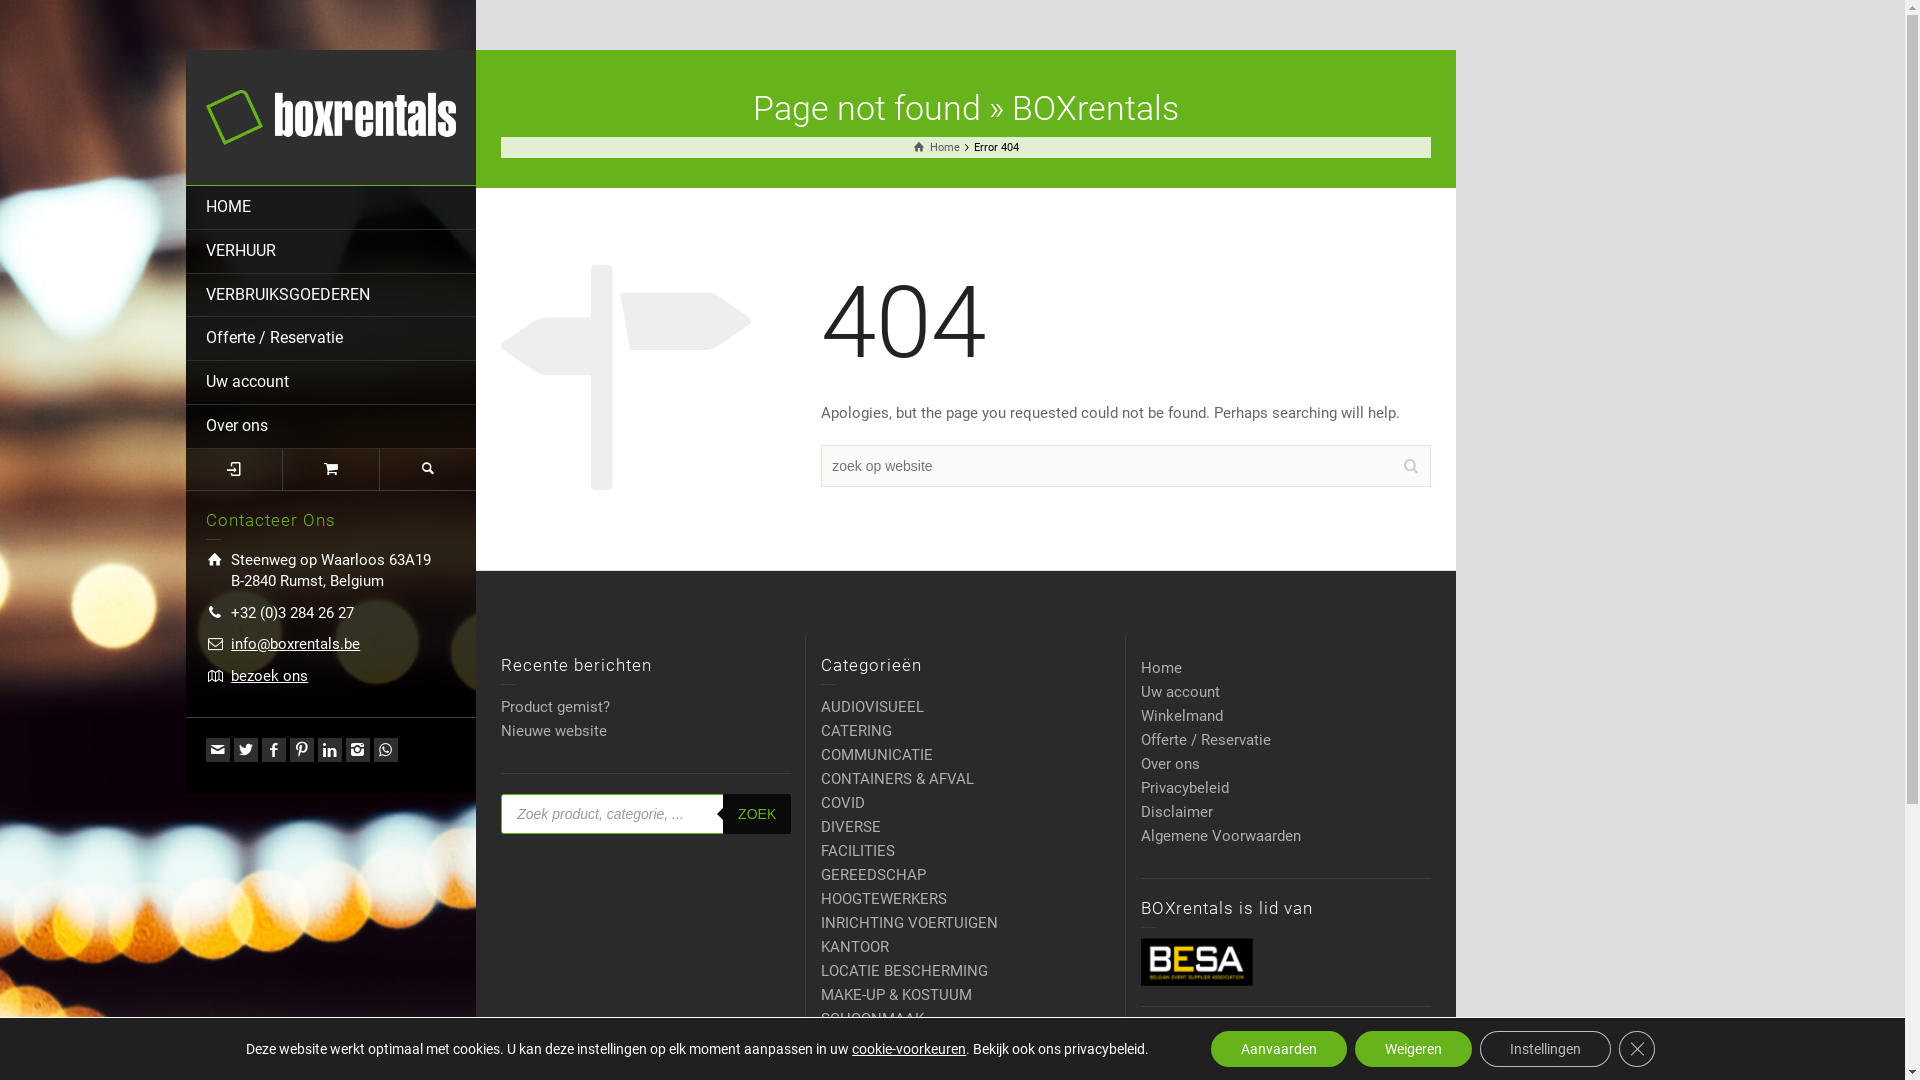 This screenshot has height=1080, width=1920. I want to click on Algemene Voorwaarden, so click(1221, 836).